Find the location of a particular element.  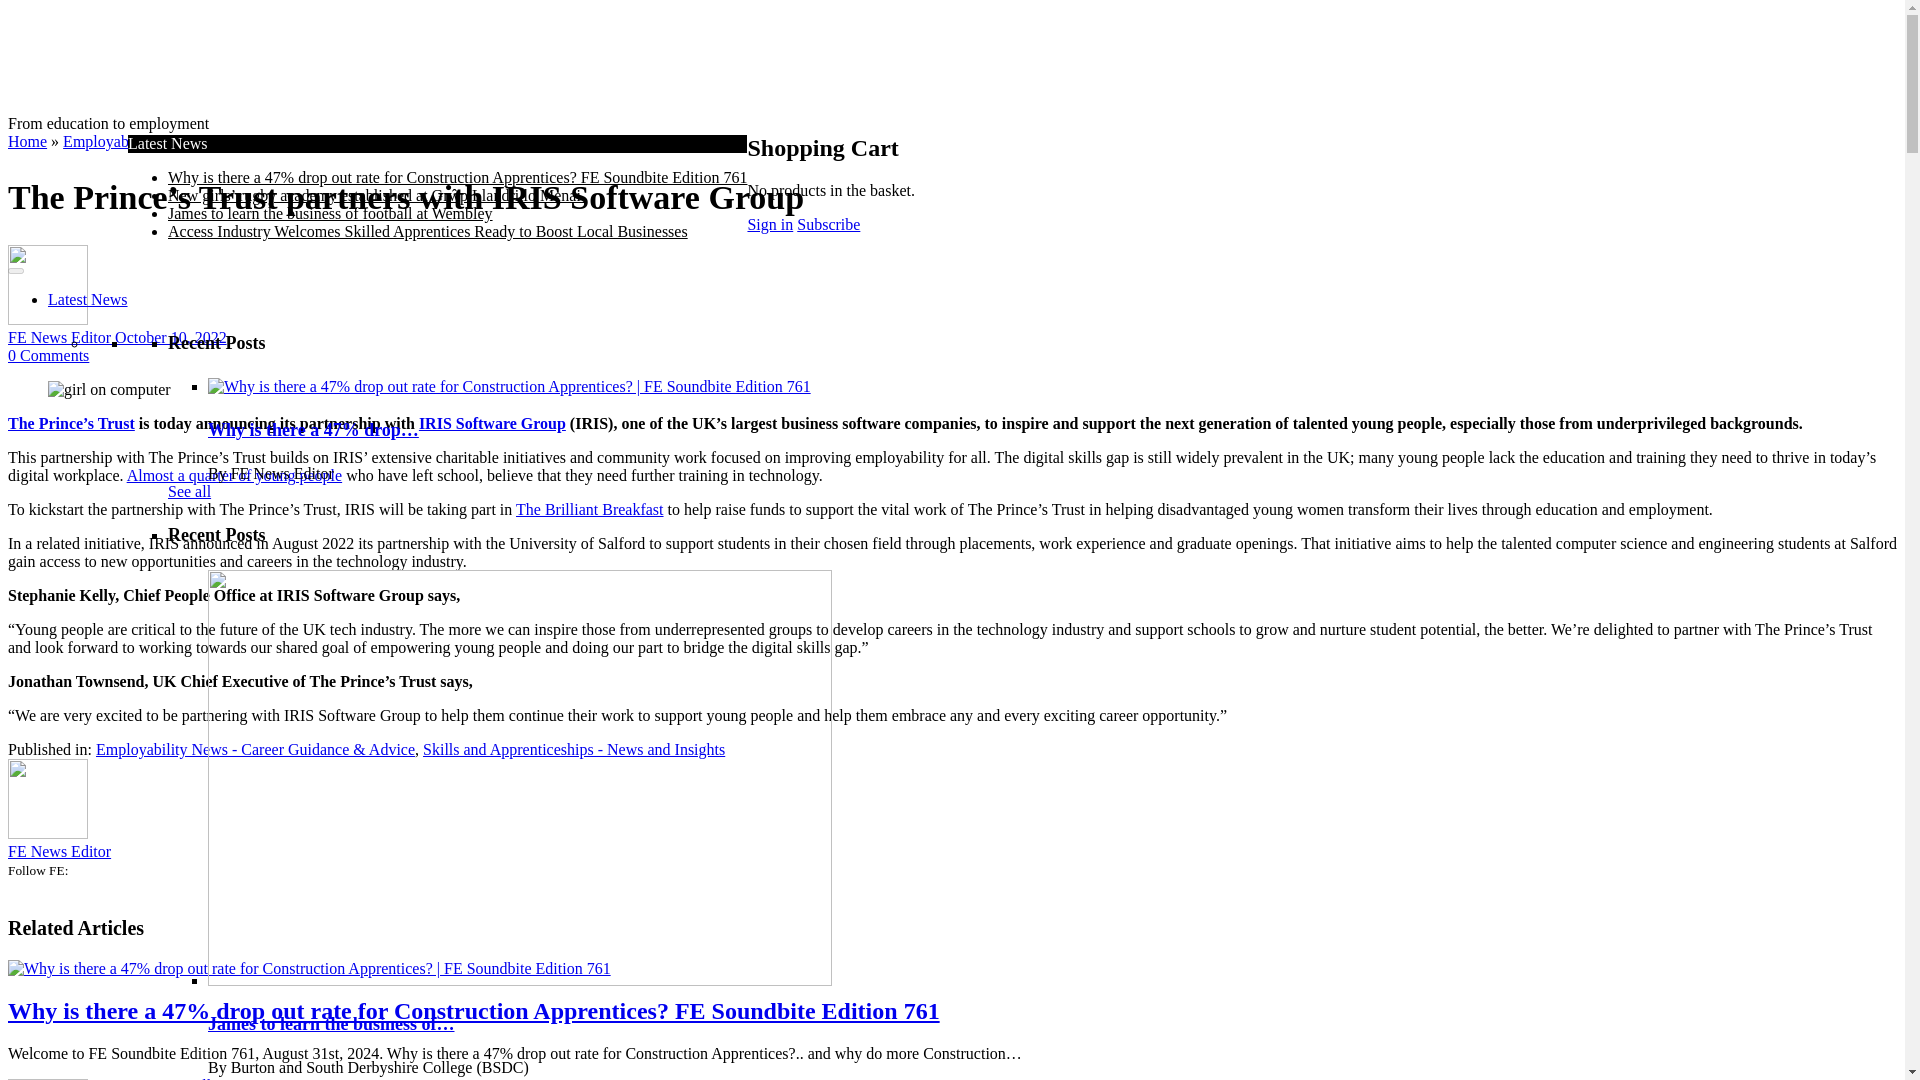

See all is located at coordinates (190, 491).